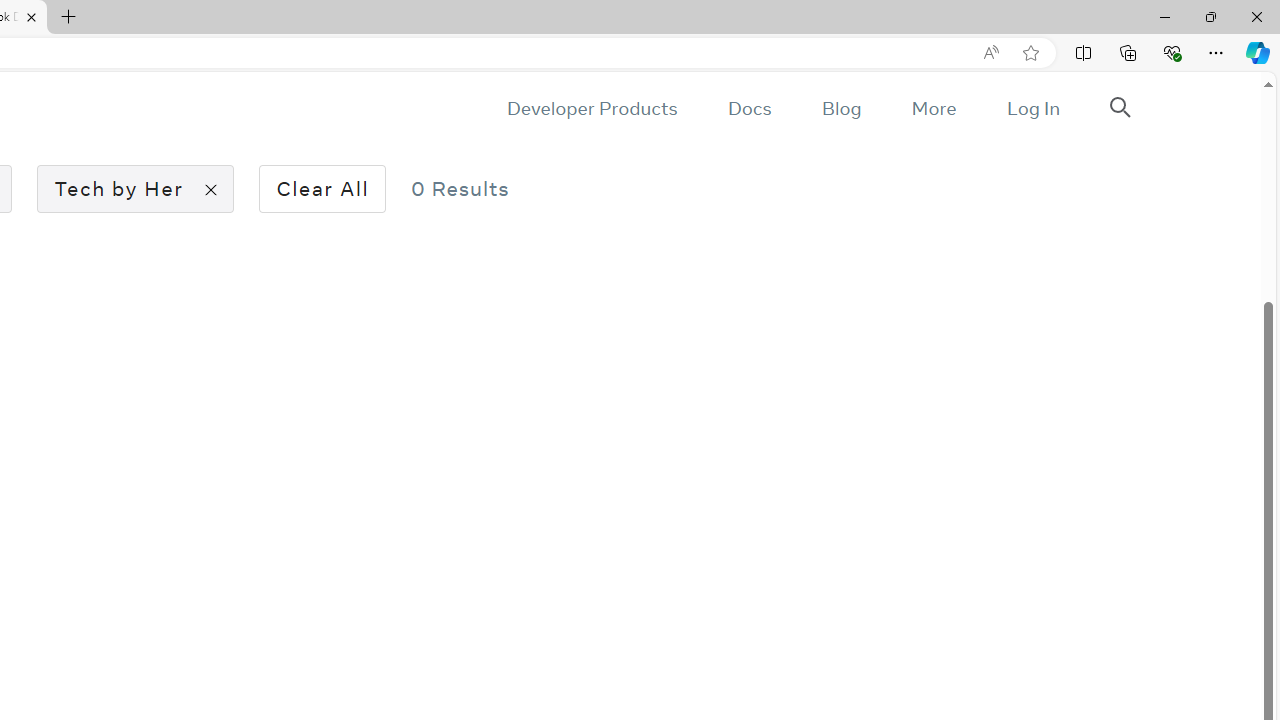  I want to click on More, so click(933, 108).